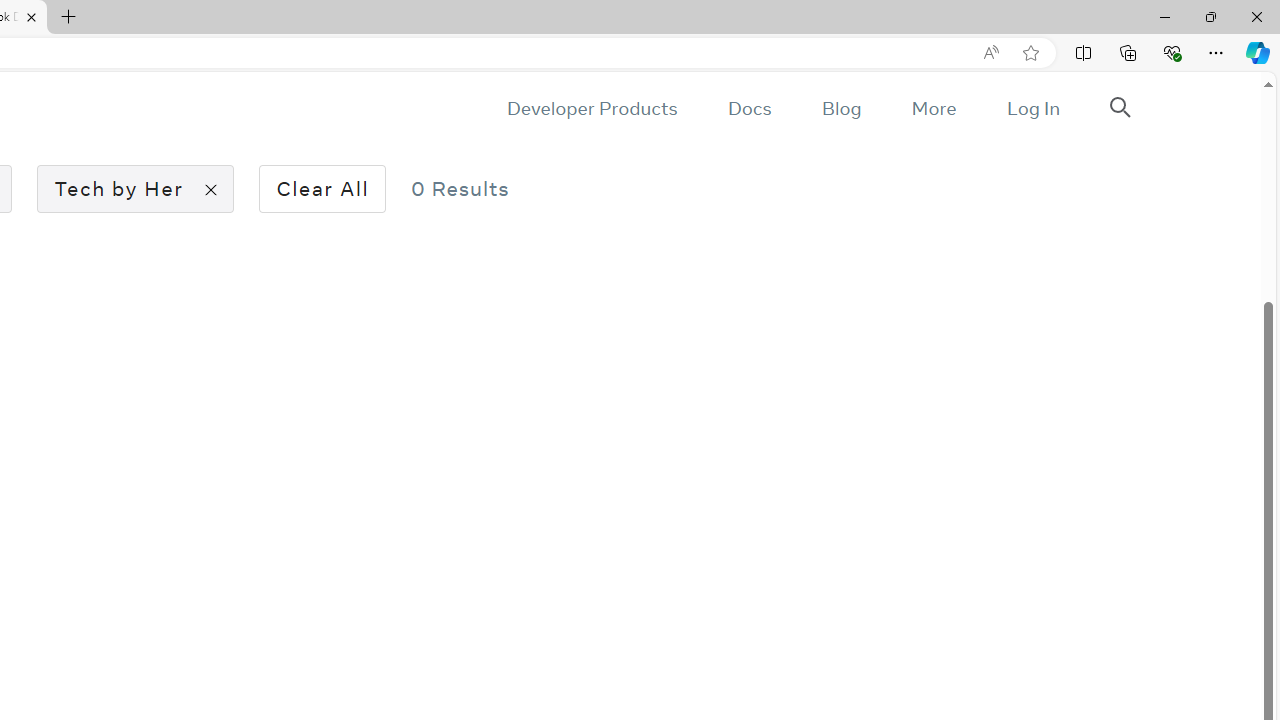  I want to click on More, so click(933, 108).